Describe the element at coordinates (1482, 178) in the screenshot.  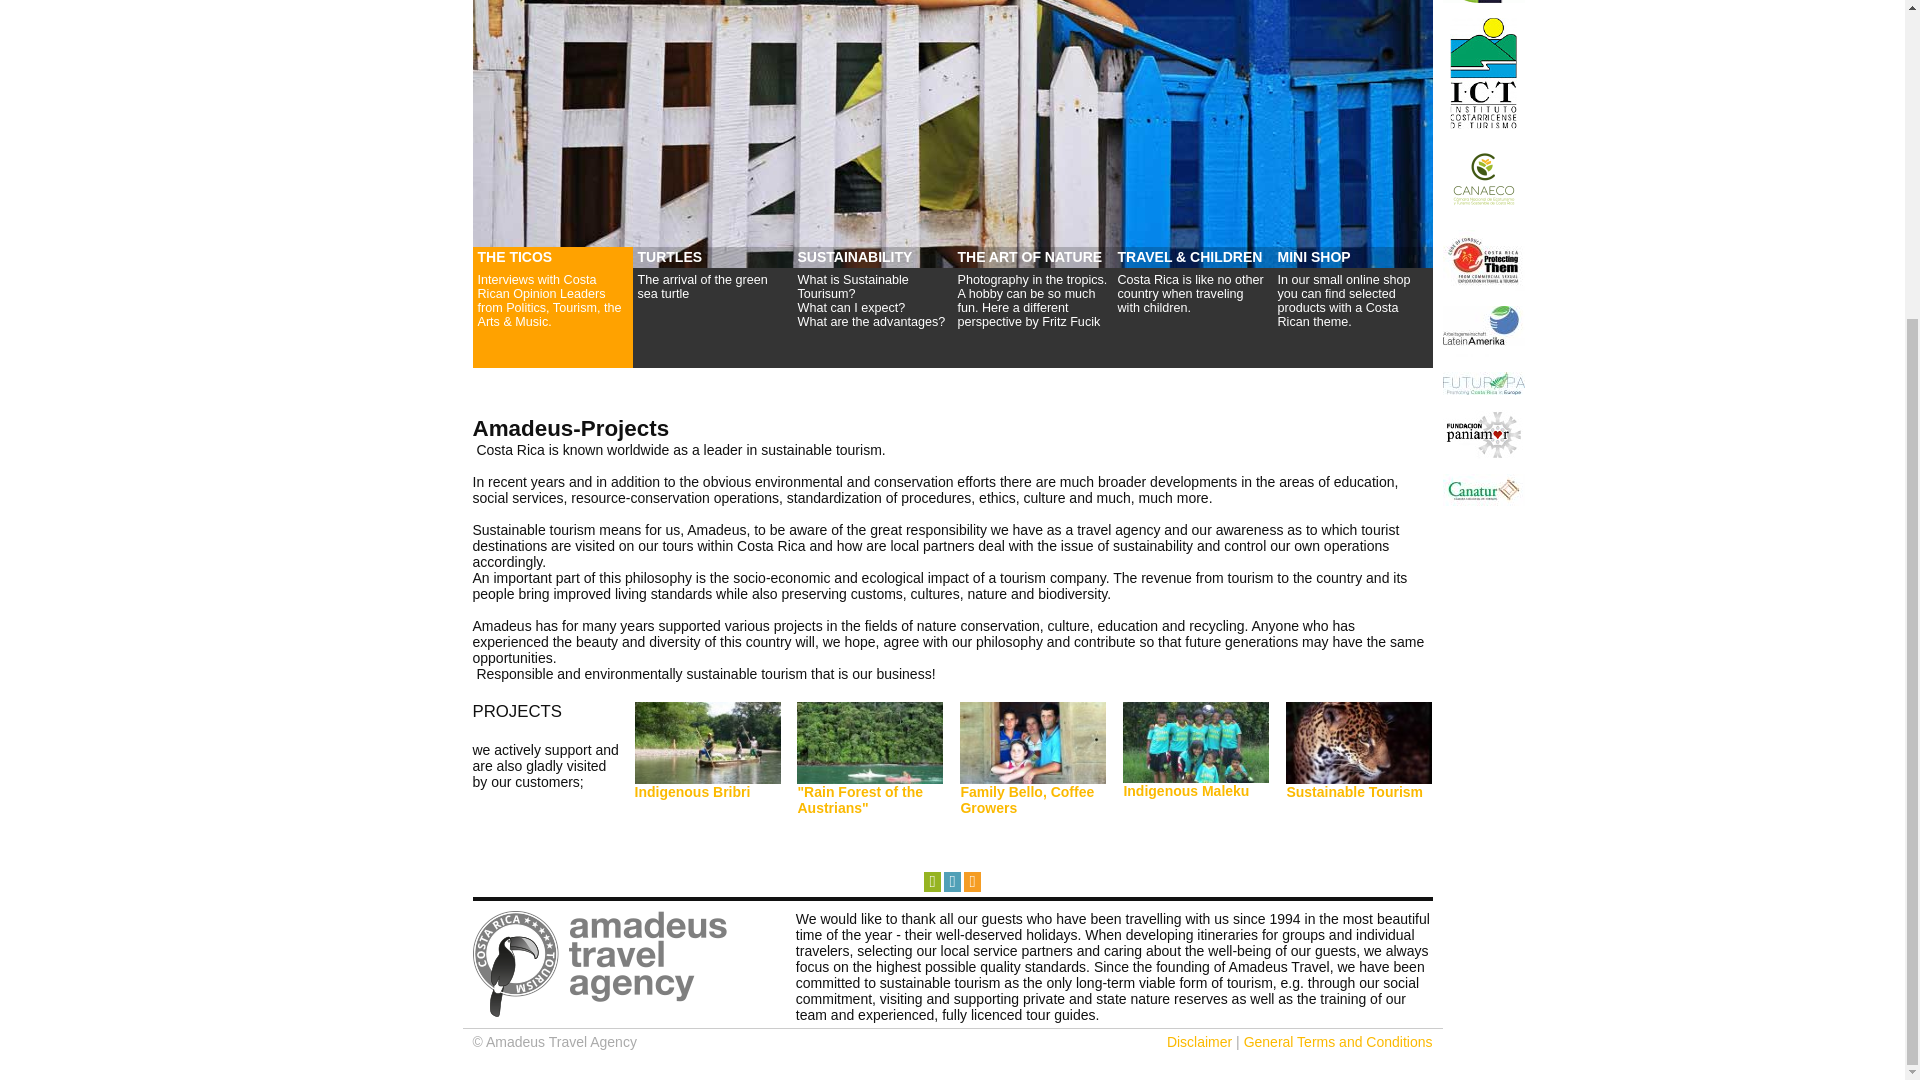
I see `National Chamber for Ecotourism` at that location.